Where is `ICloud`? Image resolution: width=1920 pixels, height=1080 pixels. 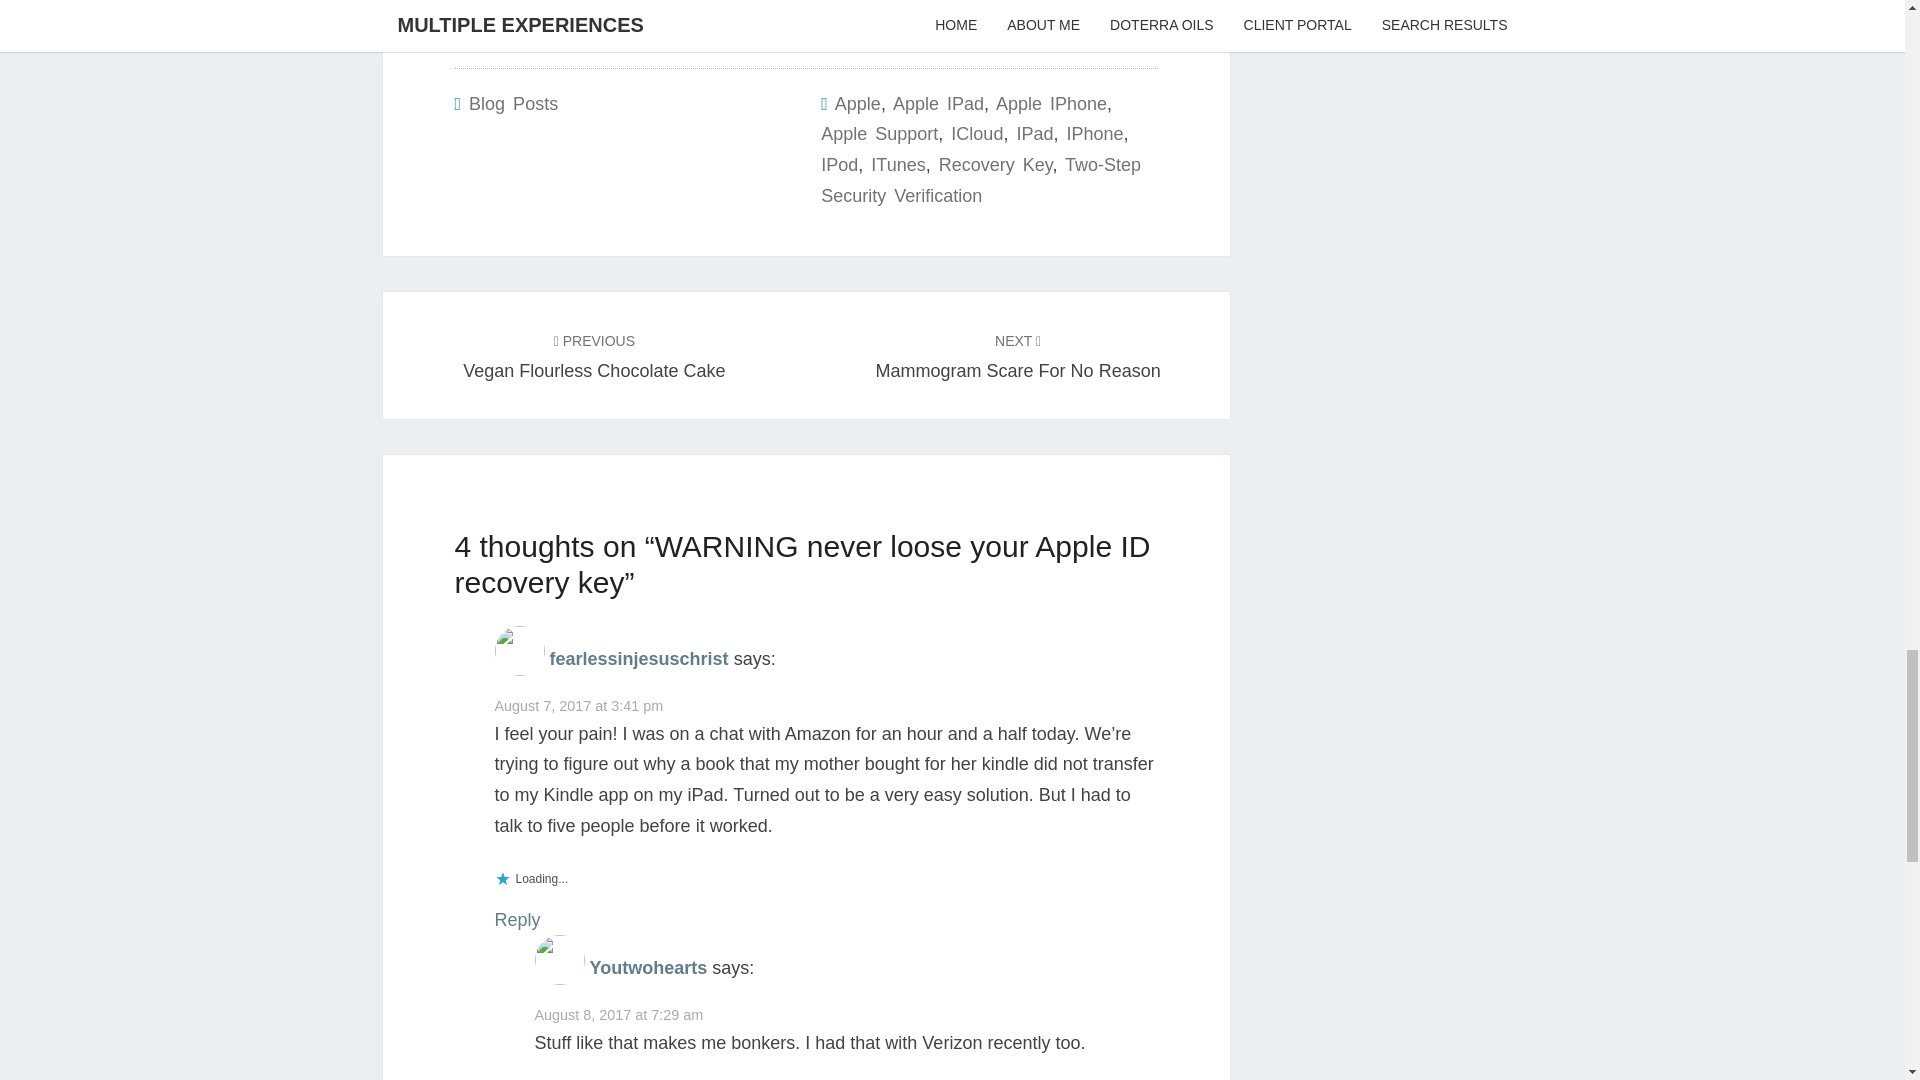
ICloud is located at coordinates (594, 356).